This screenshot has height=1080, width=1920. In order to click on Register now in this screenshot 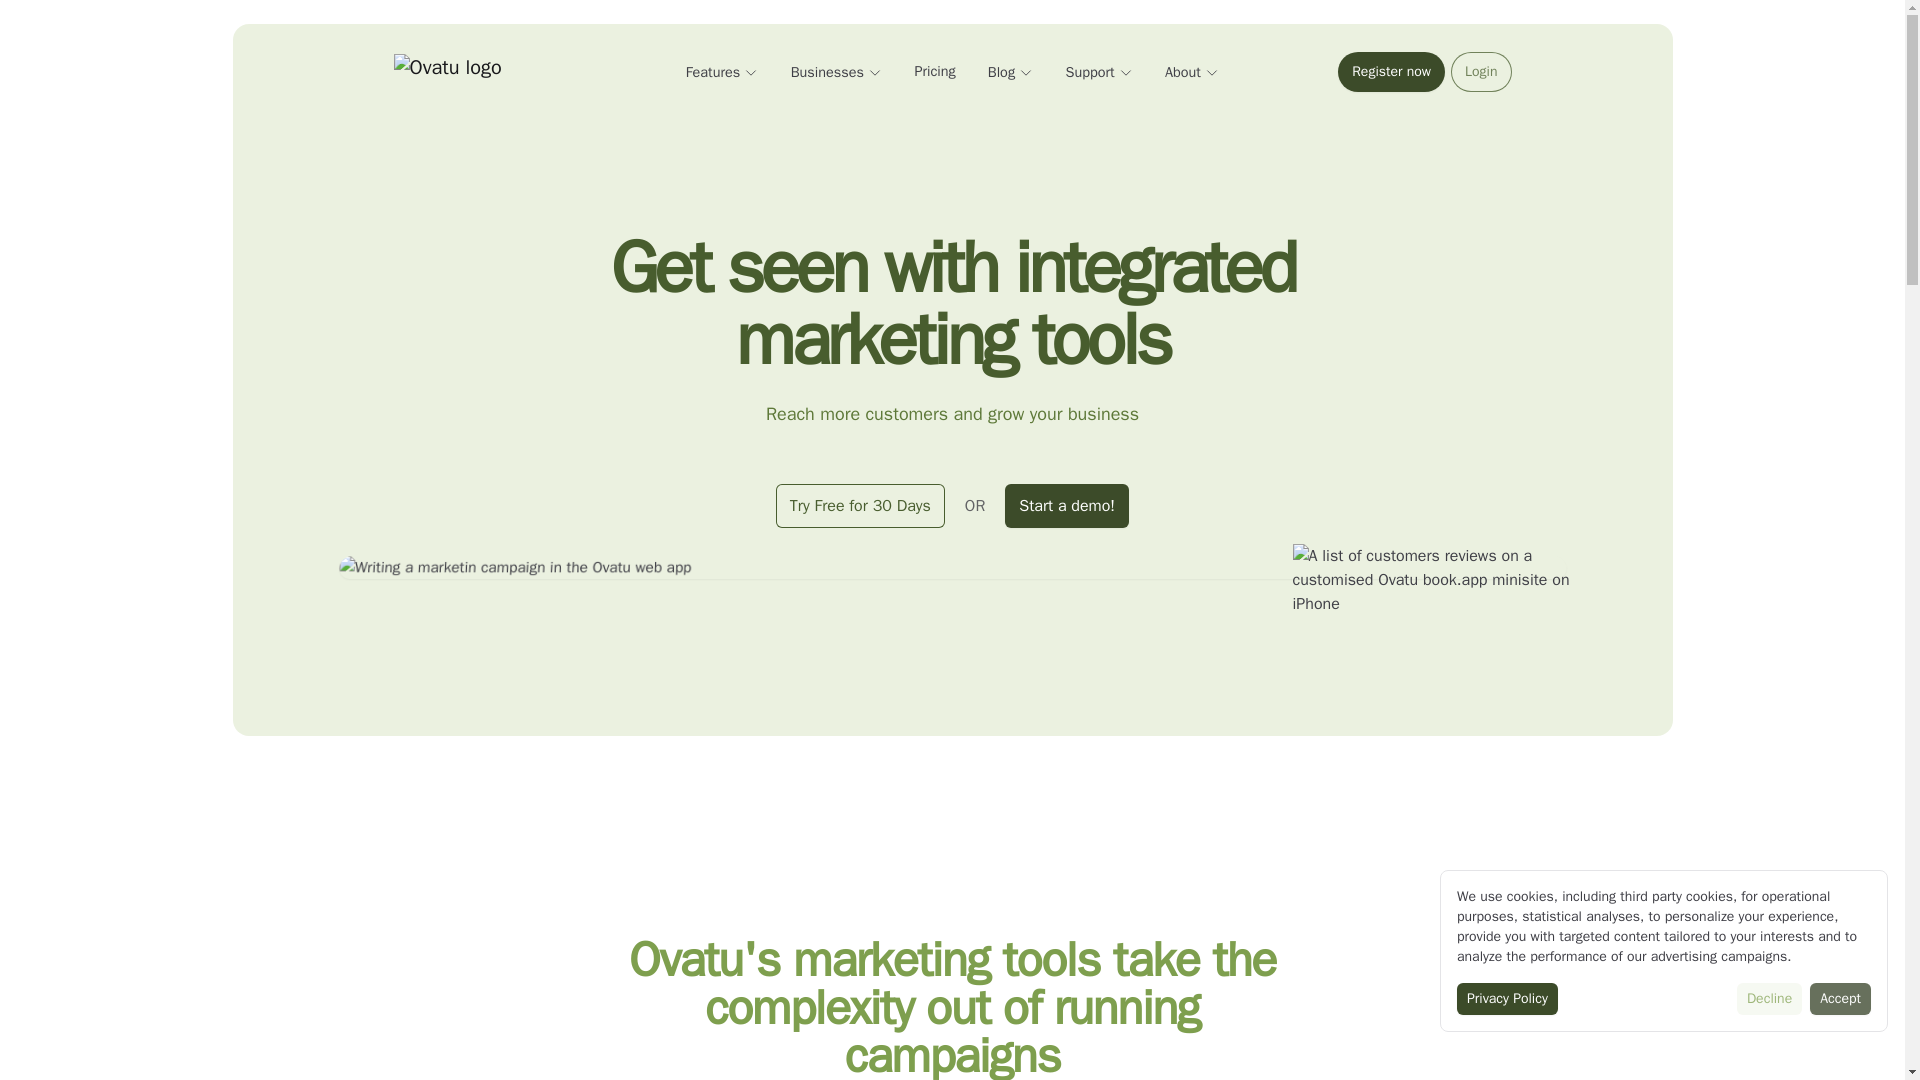, I will do `click(1392, 71)`.